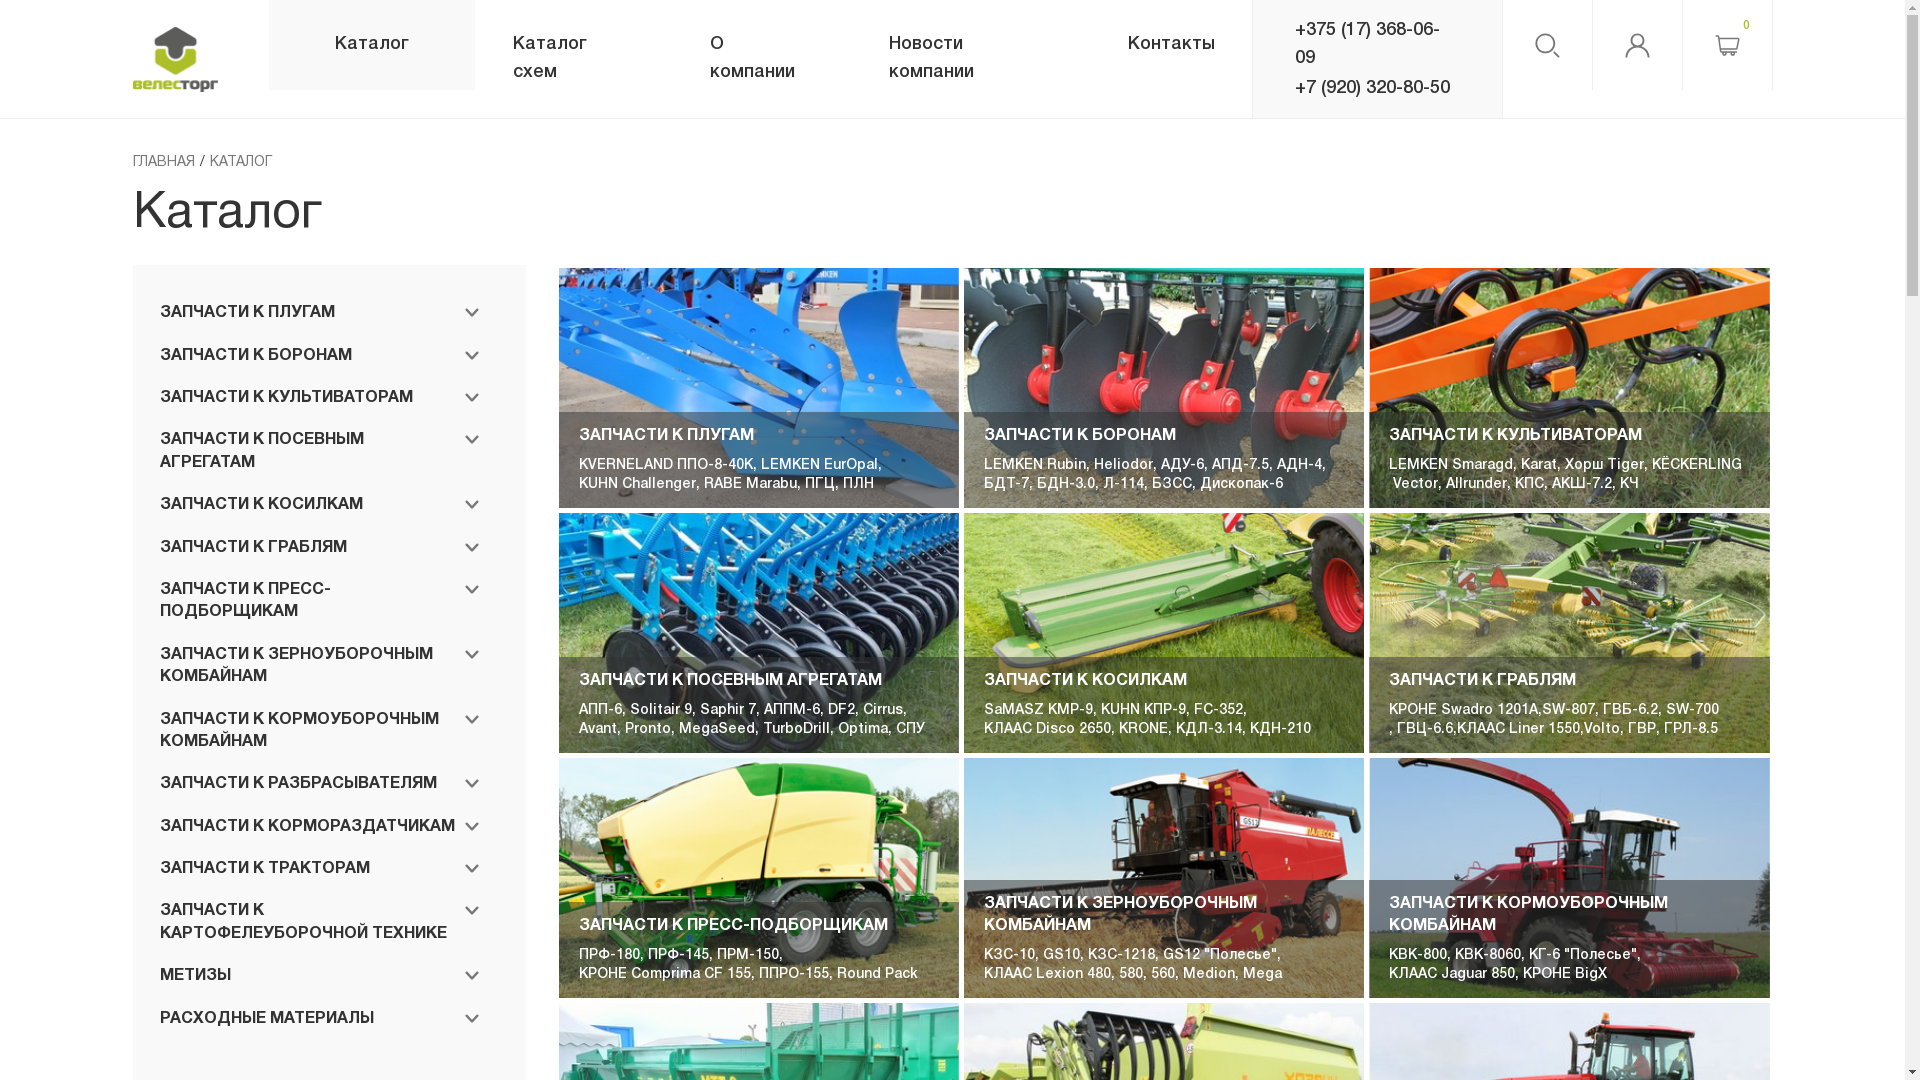 The image size is (1920, 1080). I want to click on  Vector, so click(1414, 485).